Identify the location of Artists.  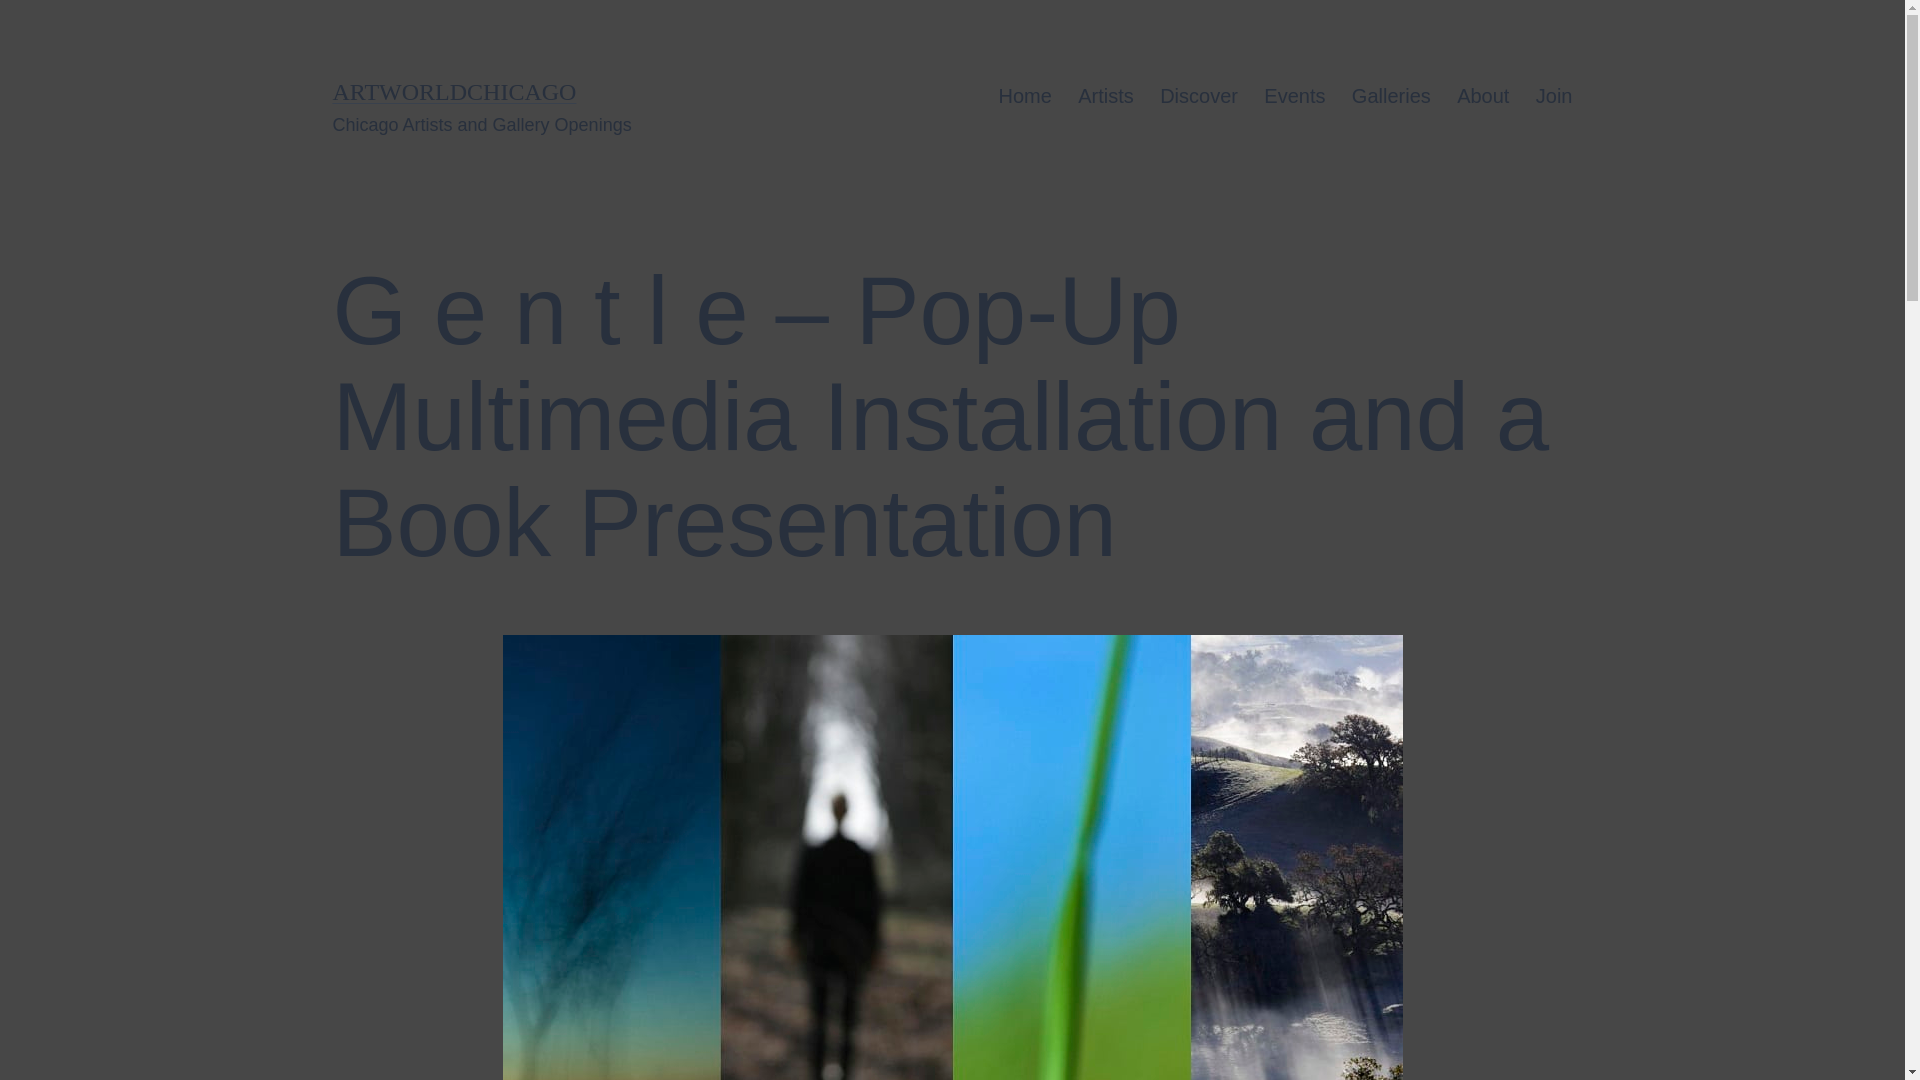
(1106, 96).